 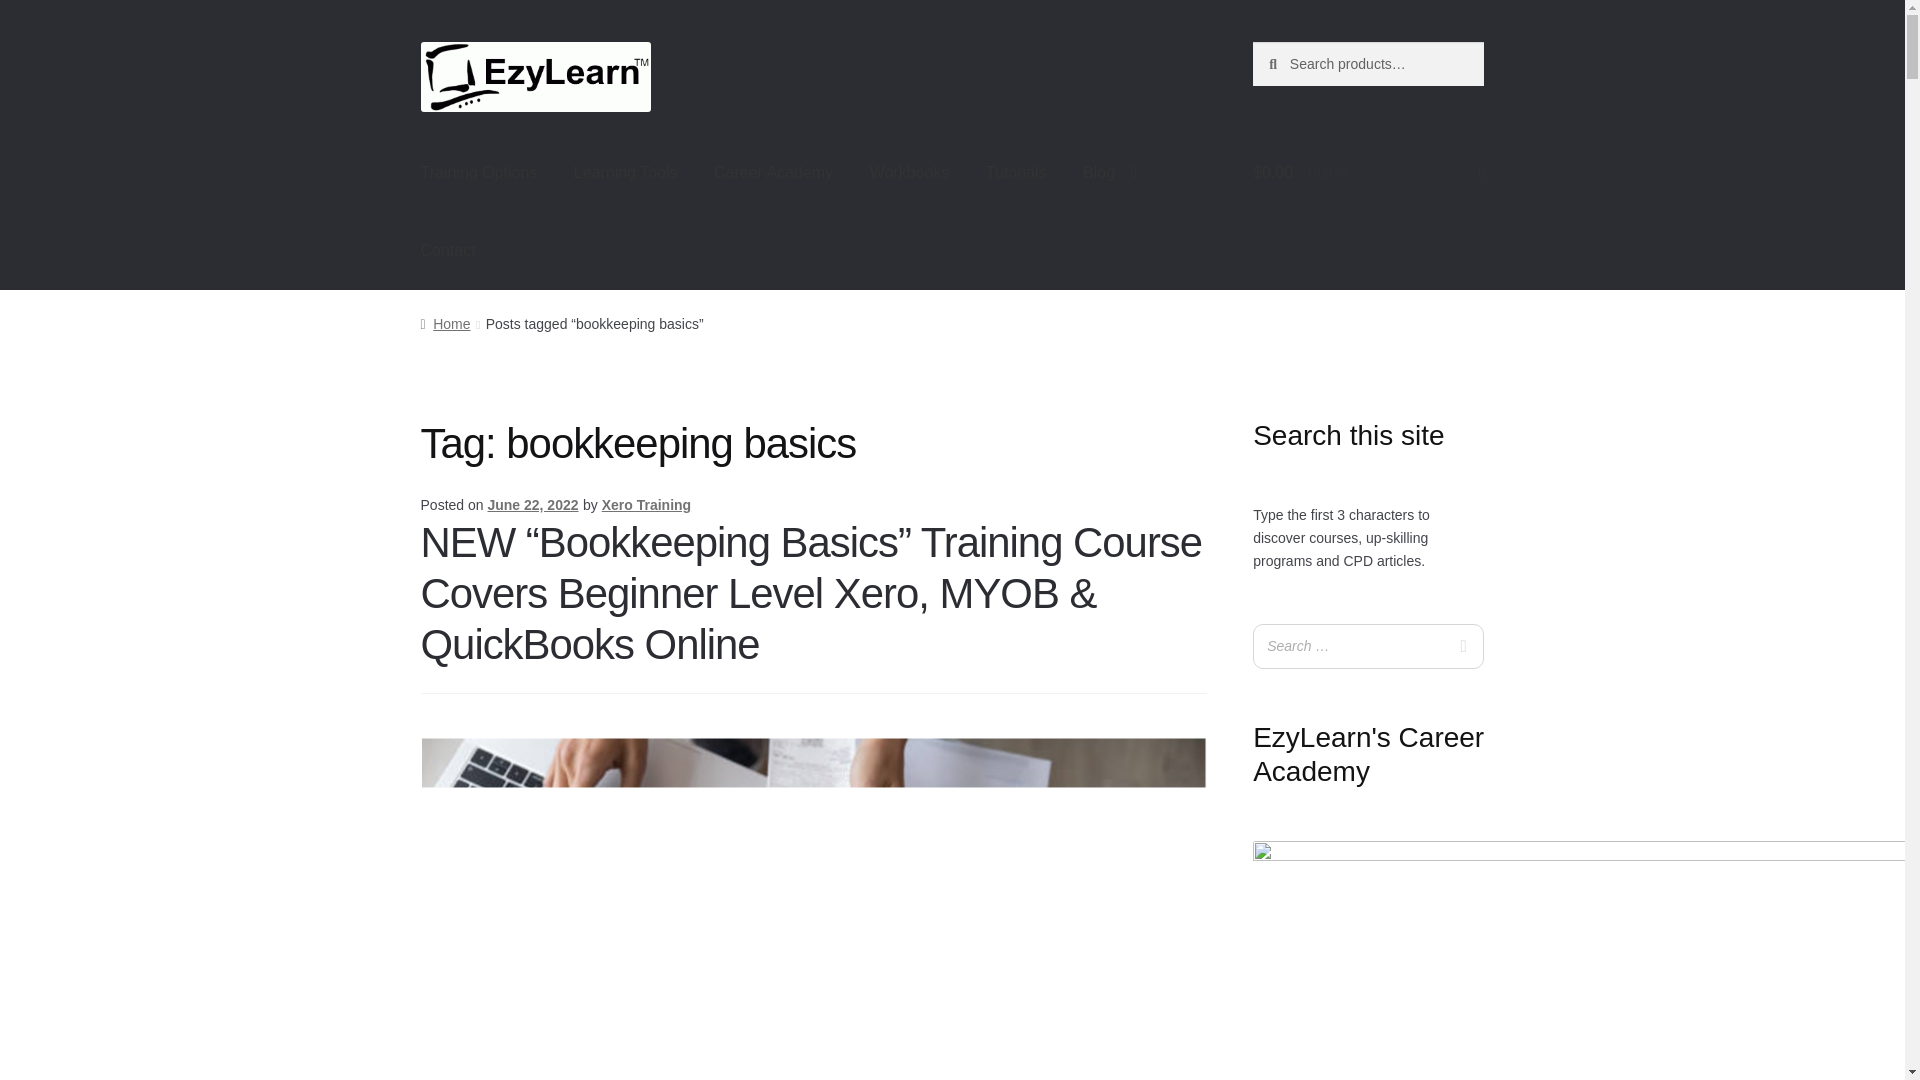 What do you see at coordinates (448, 250) in the screenshot?
I see `Contact` at bounding box center [448, 250].